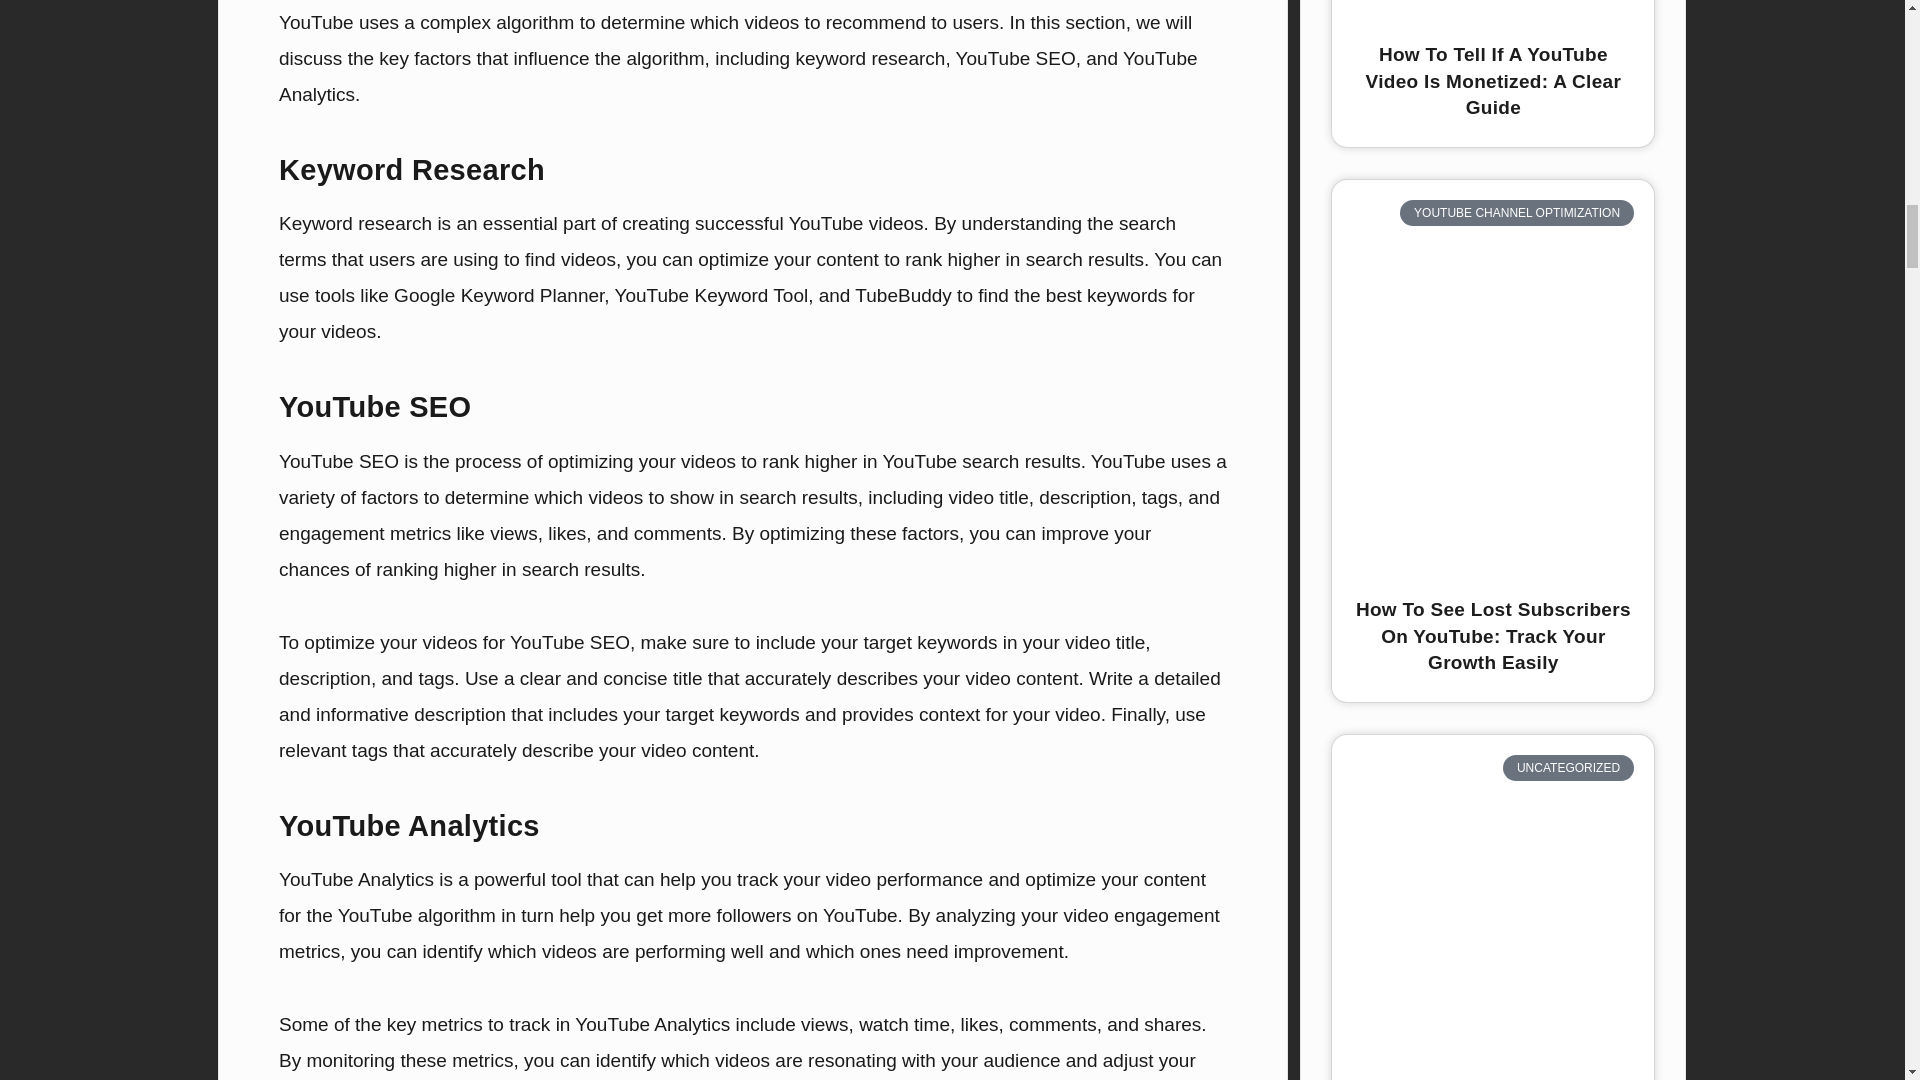 This screenshot has height=1080, width=1920. I want to click on YouTube SEO, so click(1016, 58).